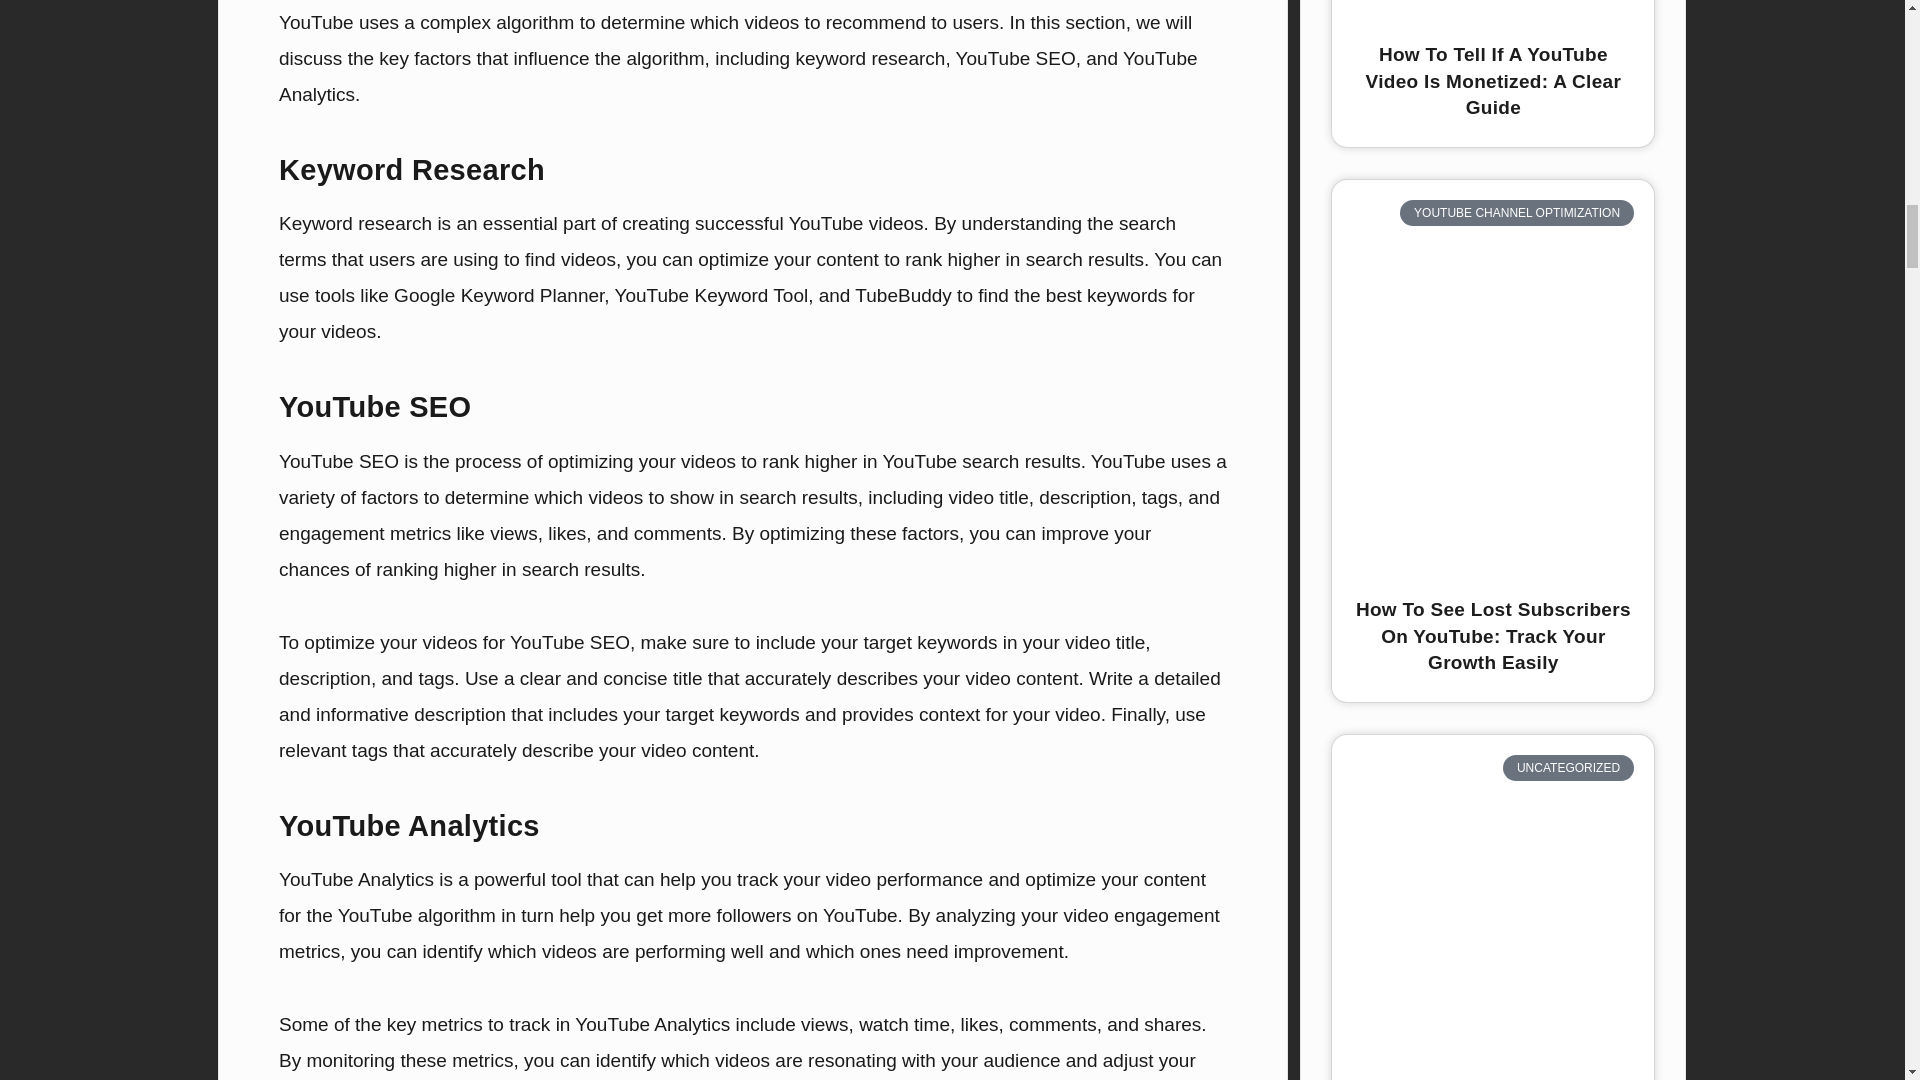 This screenshot has height=1080, width=1920. I want to click on YouTube SEO, so click(1016, 58).